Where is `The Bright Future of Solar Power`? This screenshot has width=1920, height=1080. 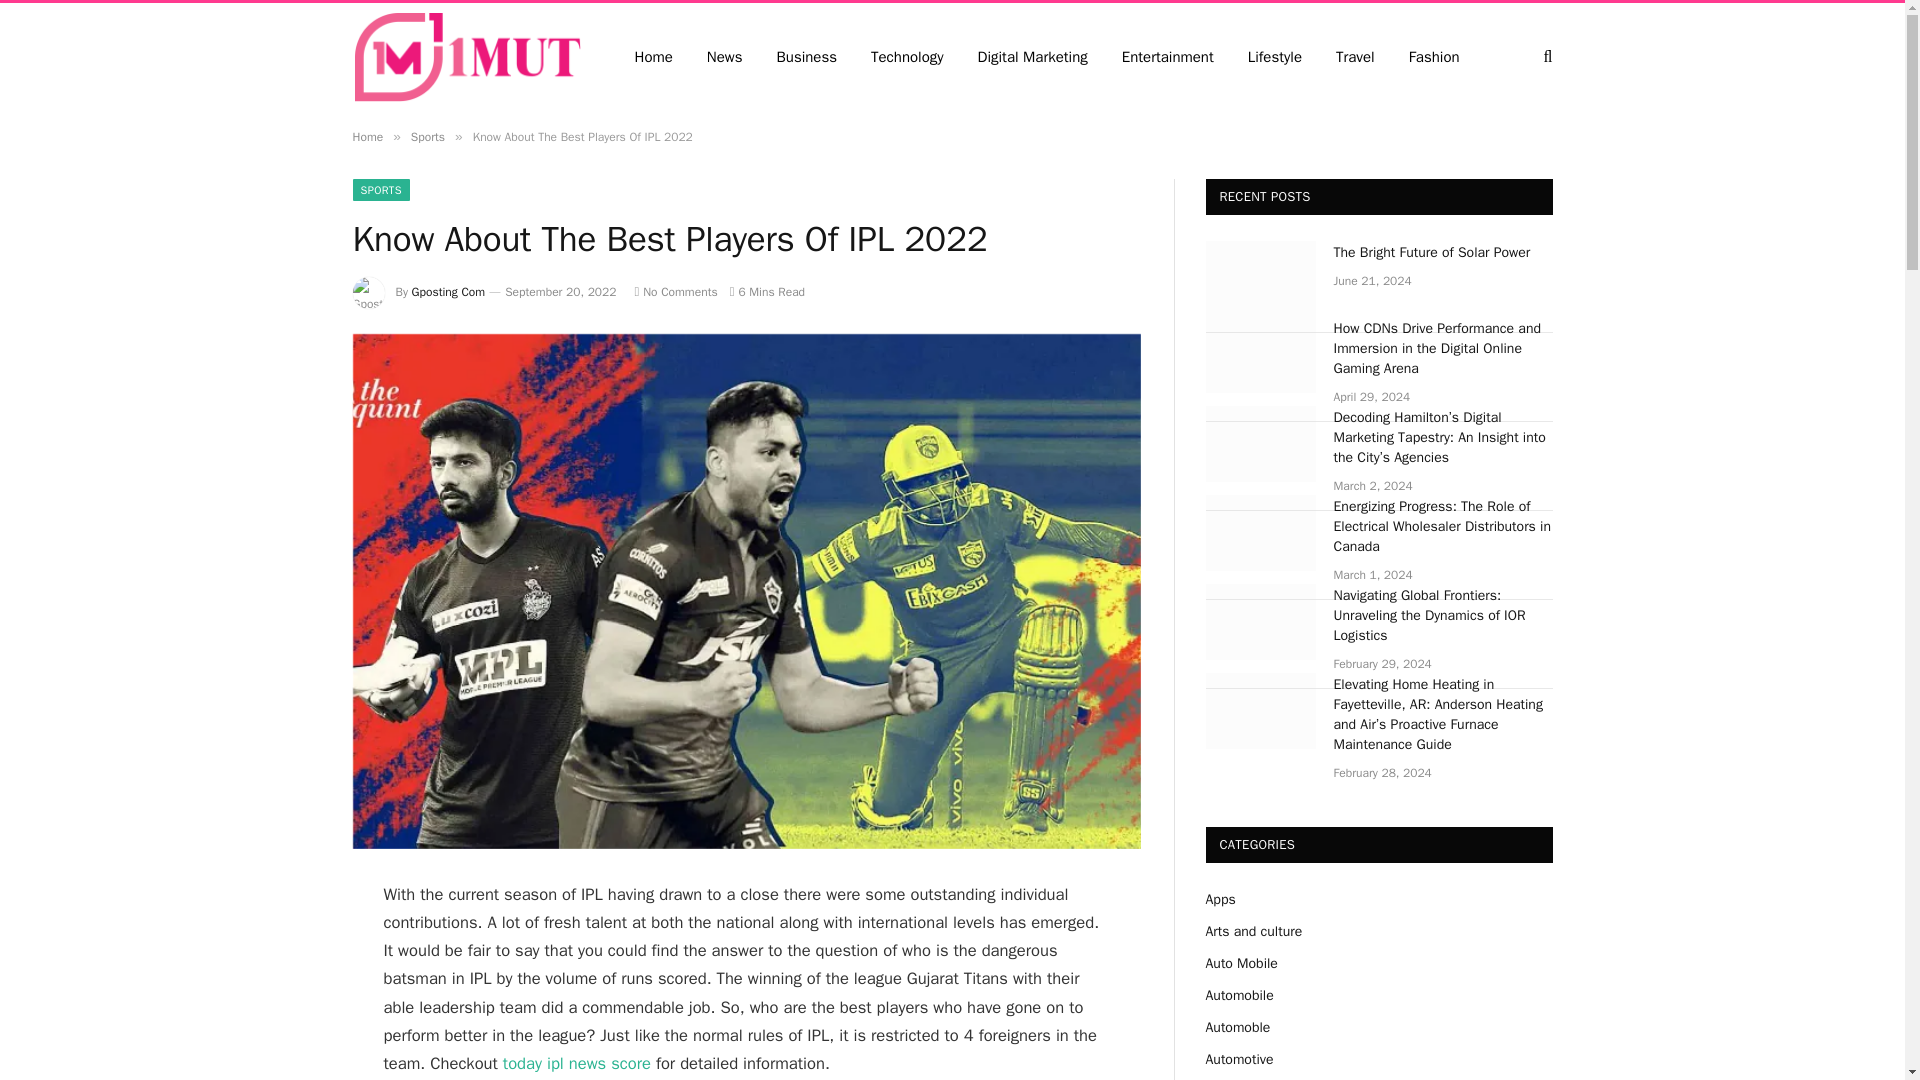 The Bright Future of Solar Power is located at coordinates (1260, 278).